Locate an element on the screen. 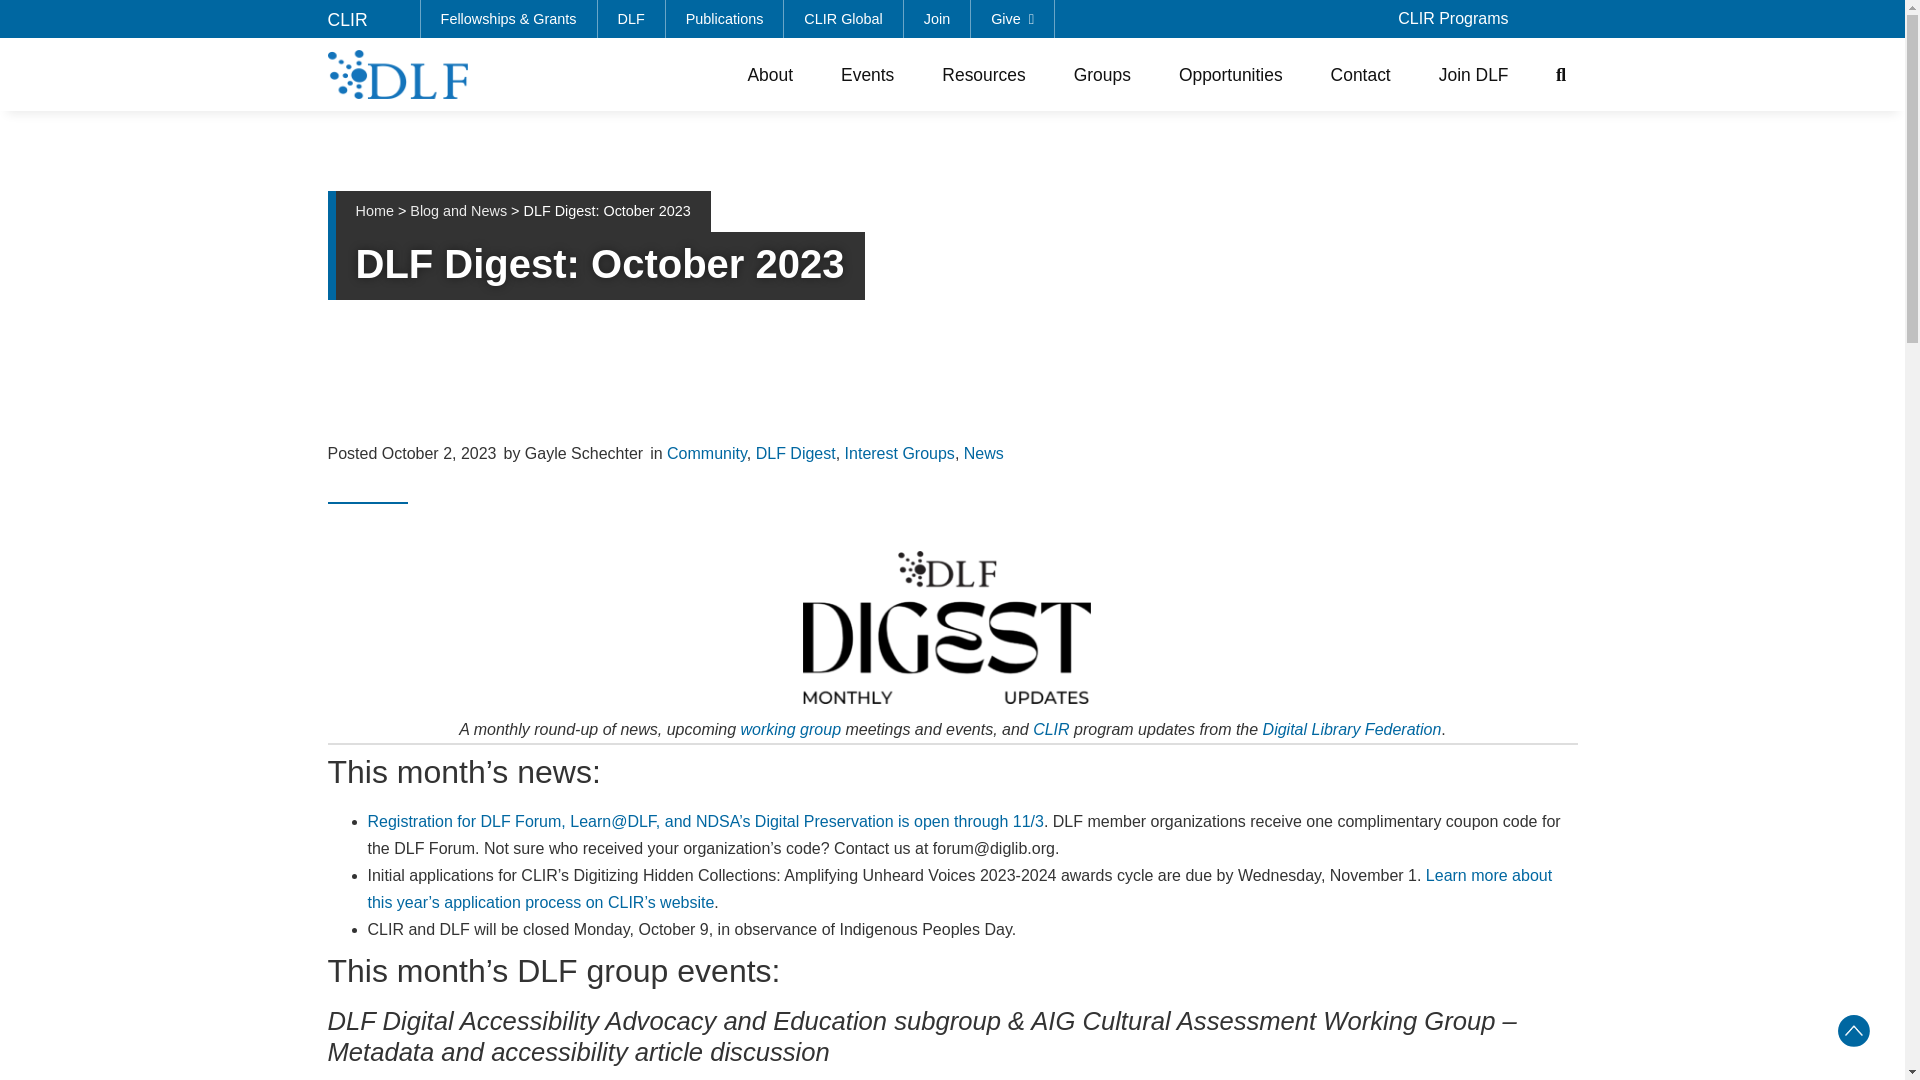  CLIR Global is located at coordinates (842, 18).